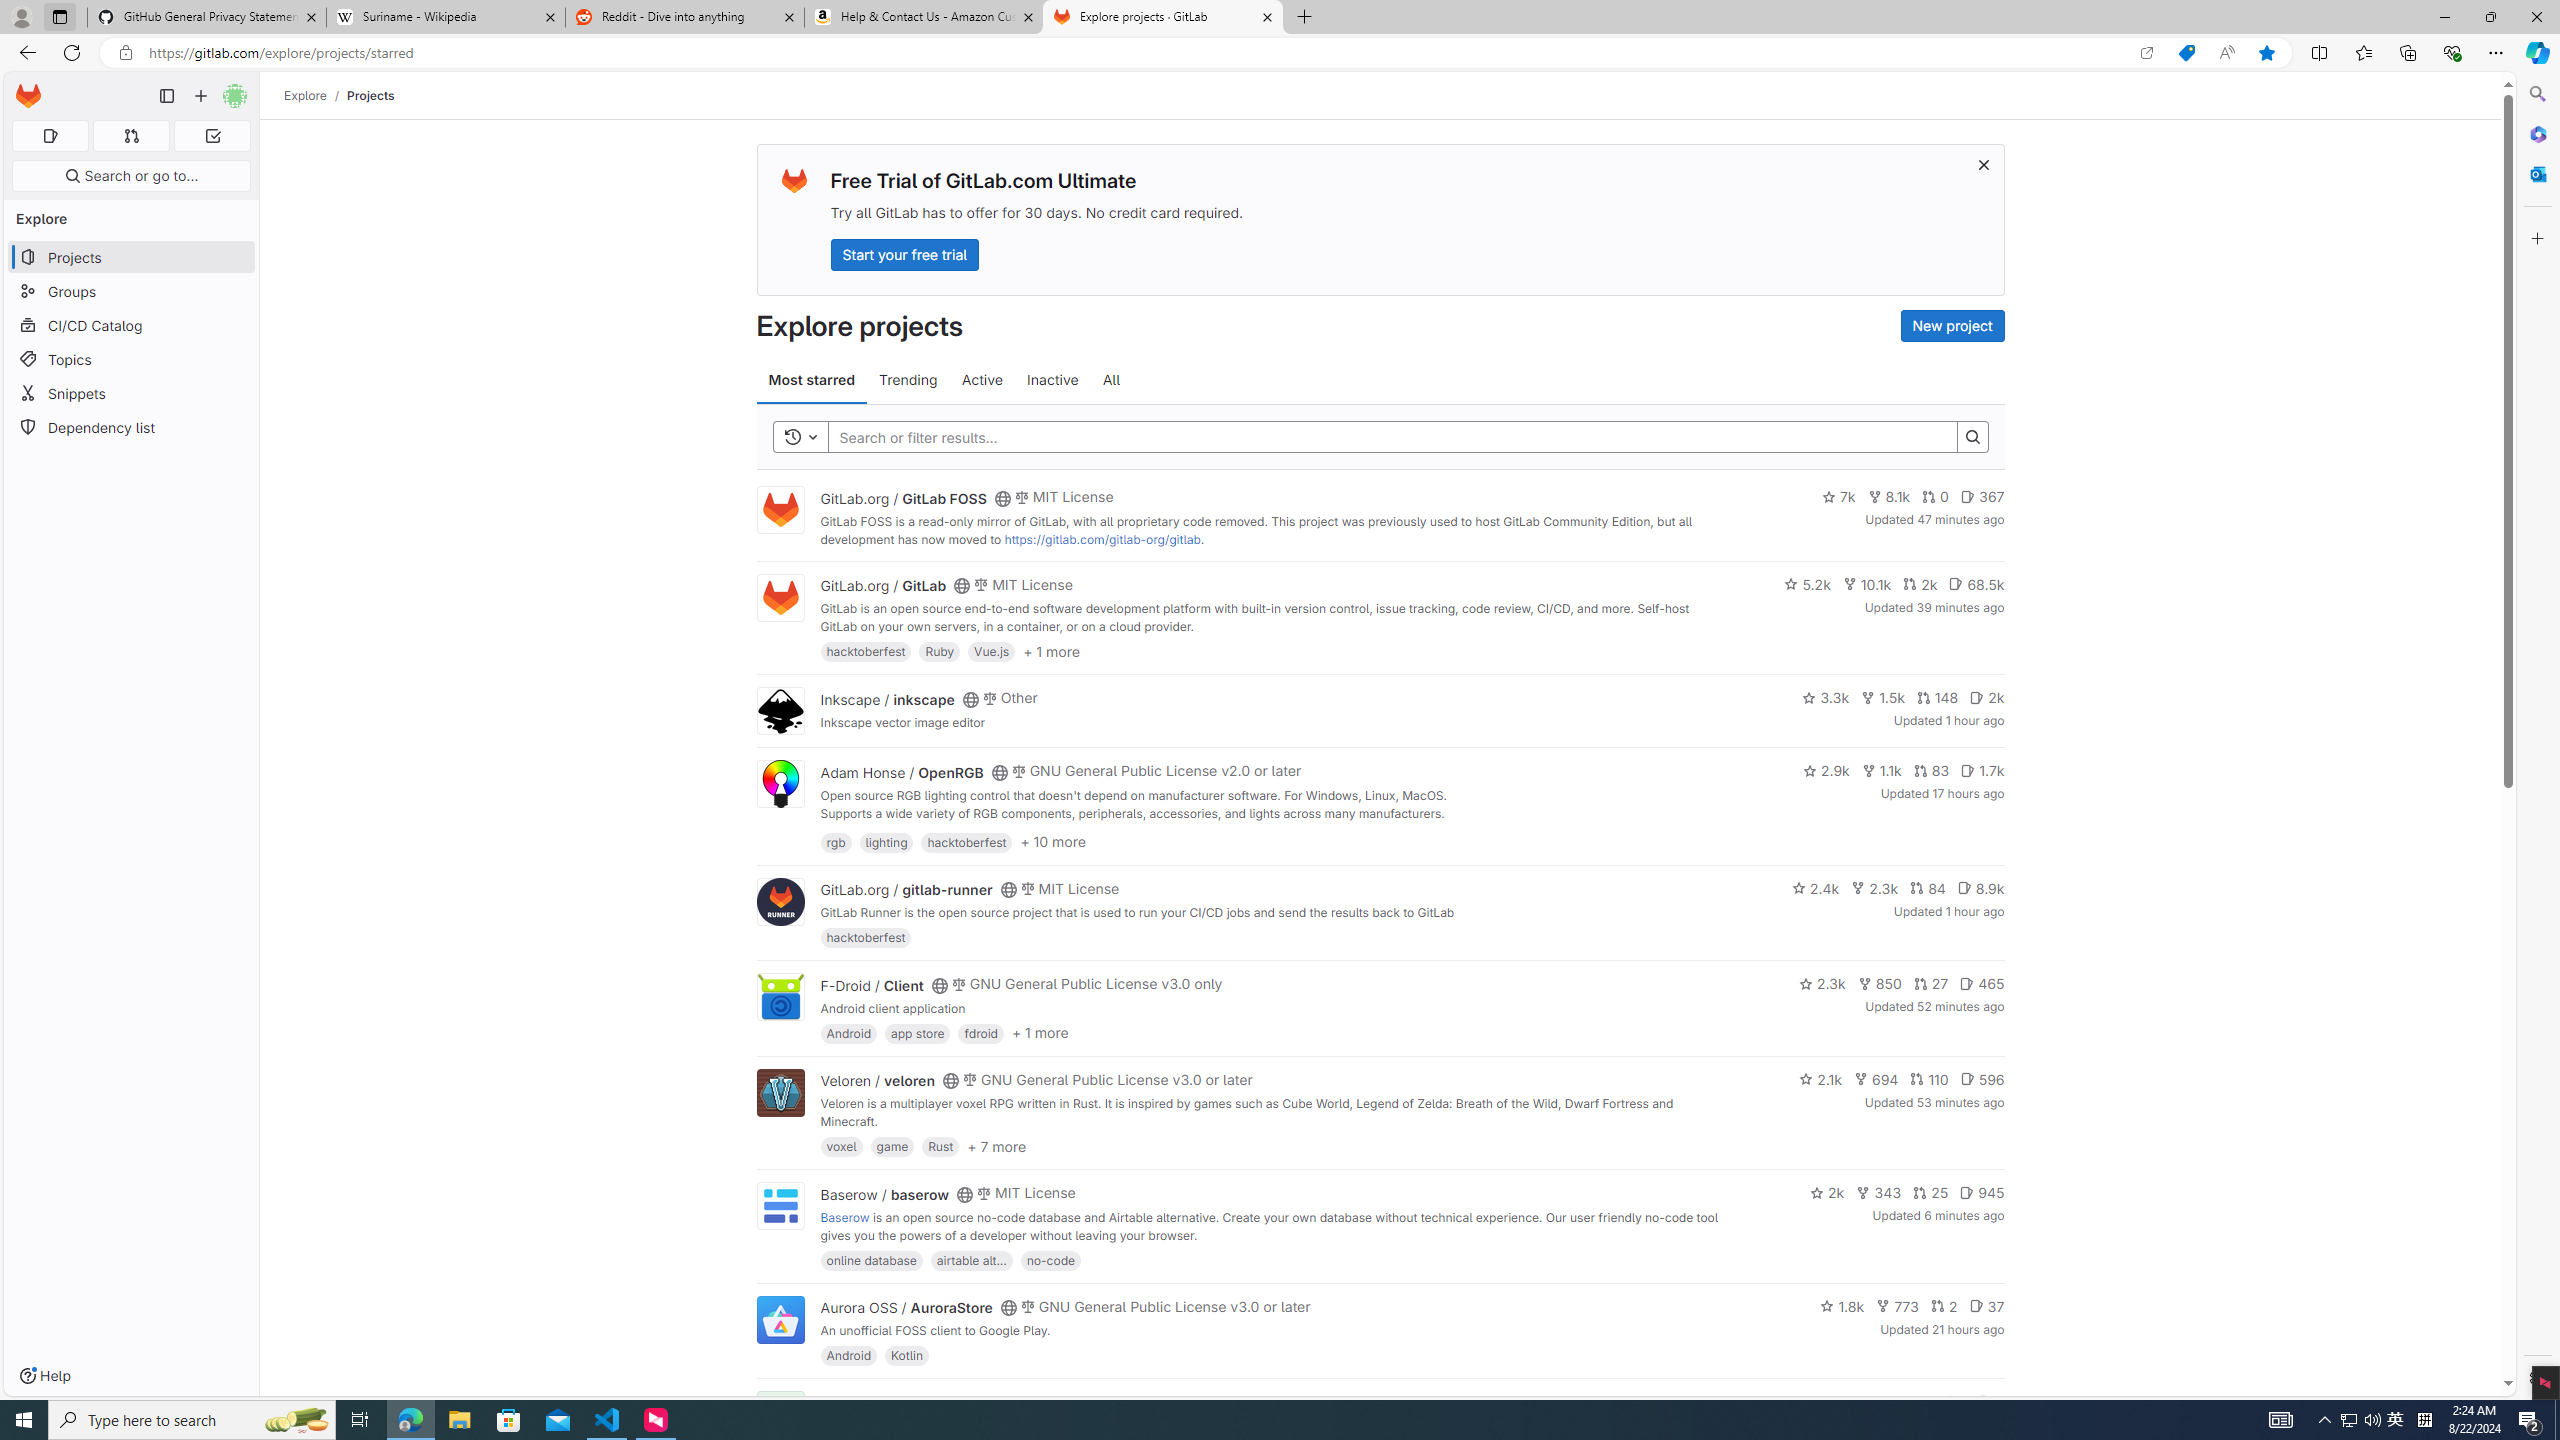 This screenshot has height=1440, width=2560. Describe the element at coordinates (1838, 497) in the screenshot. I see `7k` at that location.